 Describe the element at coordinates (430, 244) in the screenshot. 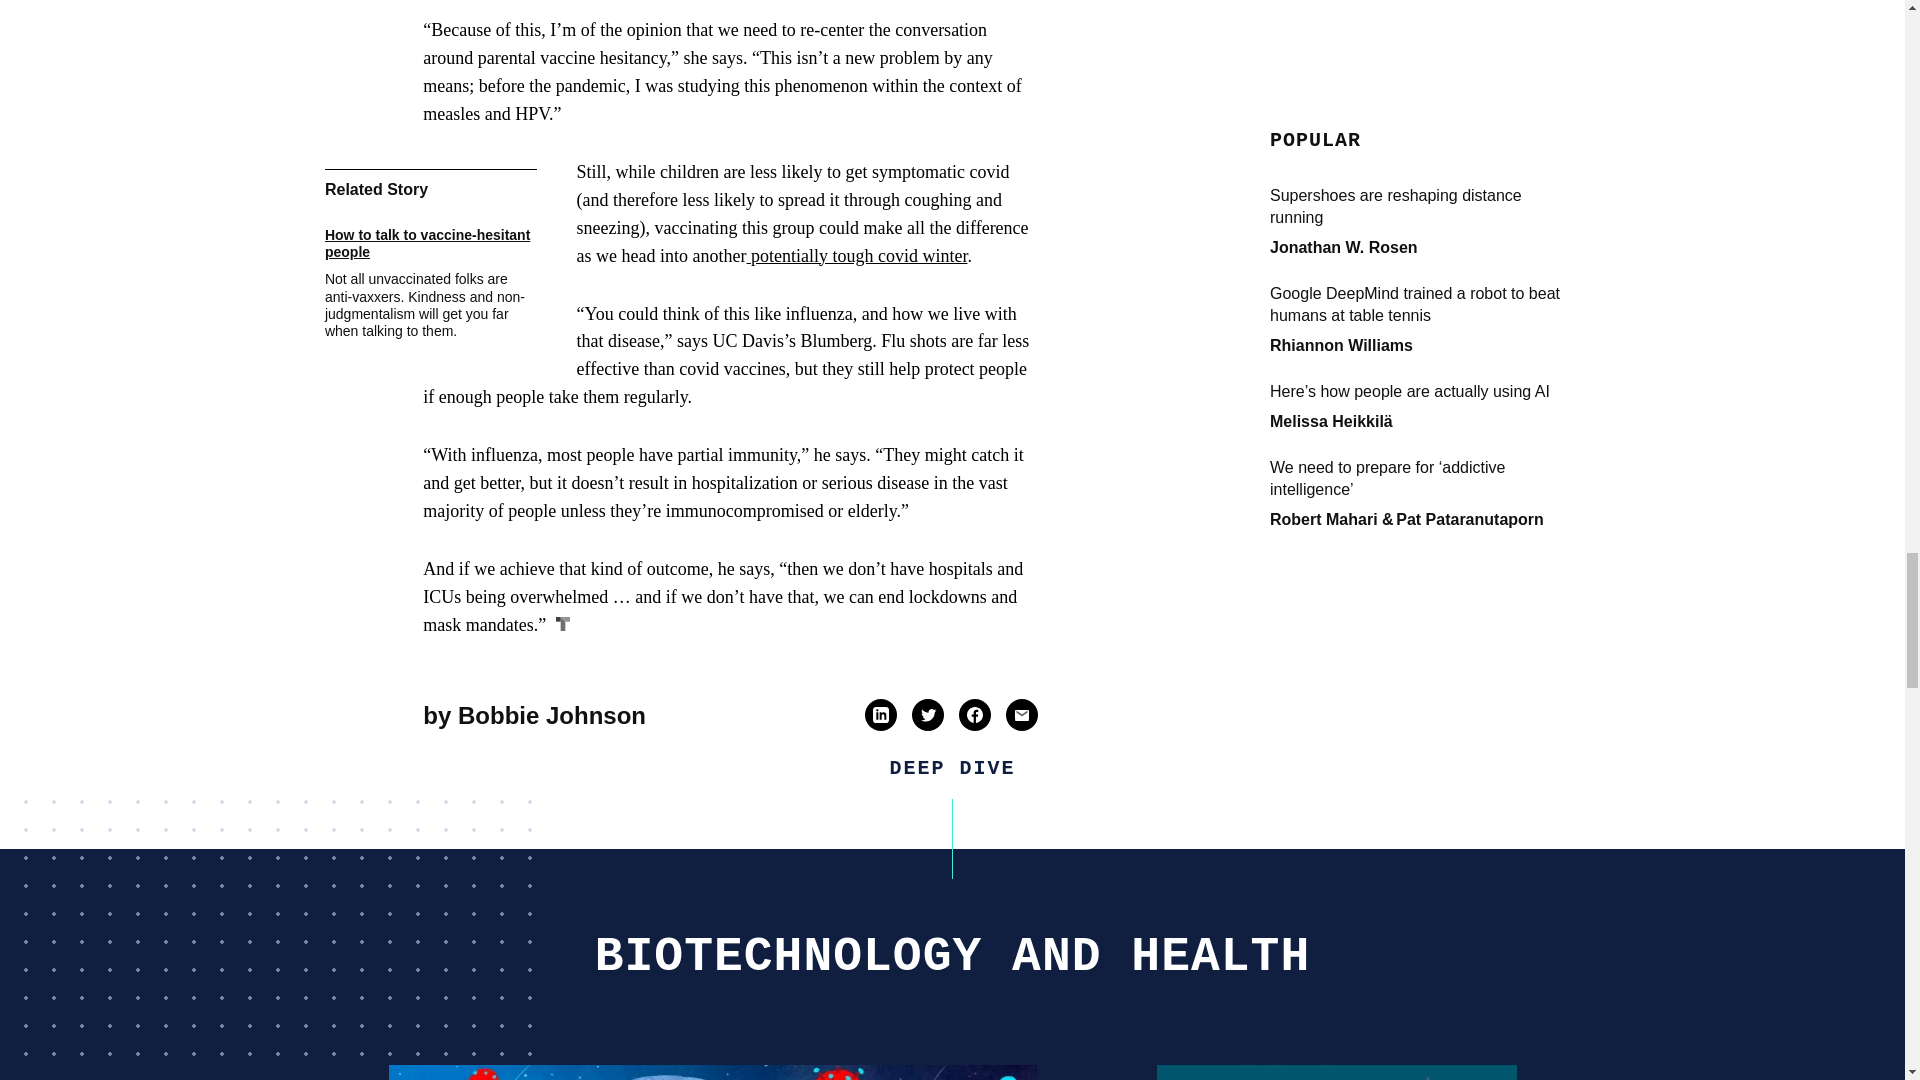

I see `How to talk to vaccine-hesitant people` at that location.